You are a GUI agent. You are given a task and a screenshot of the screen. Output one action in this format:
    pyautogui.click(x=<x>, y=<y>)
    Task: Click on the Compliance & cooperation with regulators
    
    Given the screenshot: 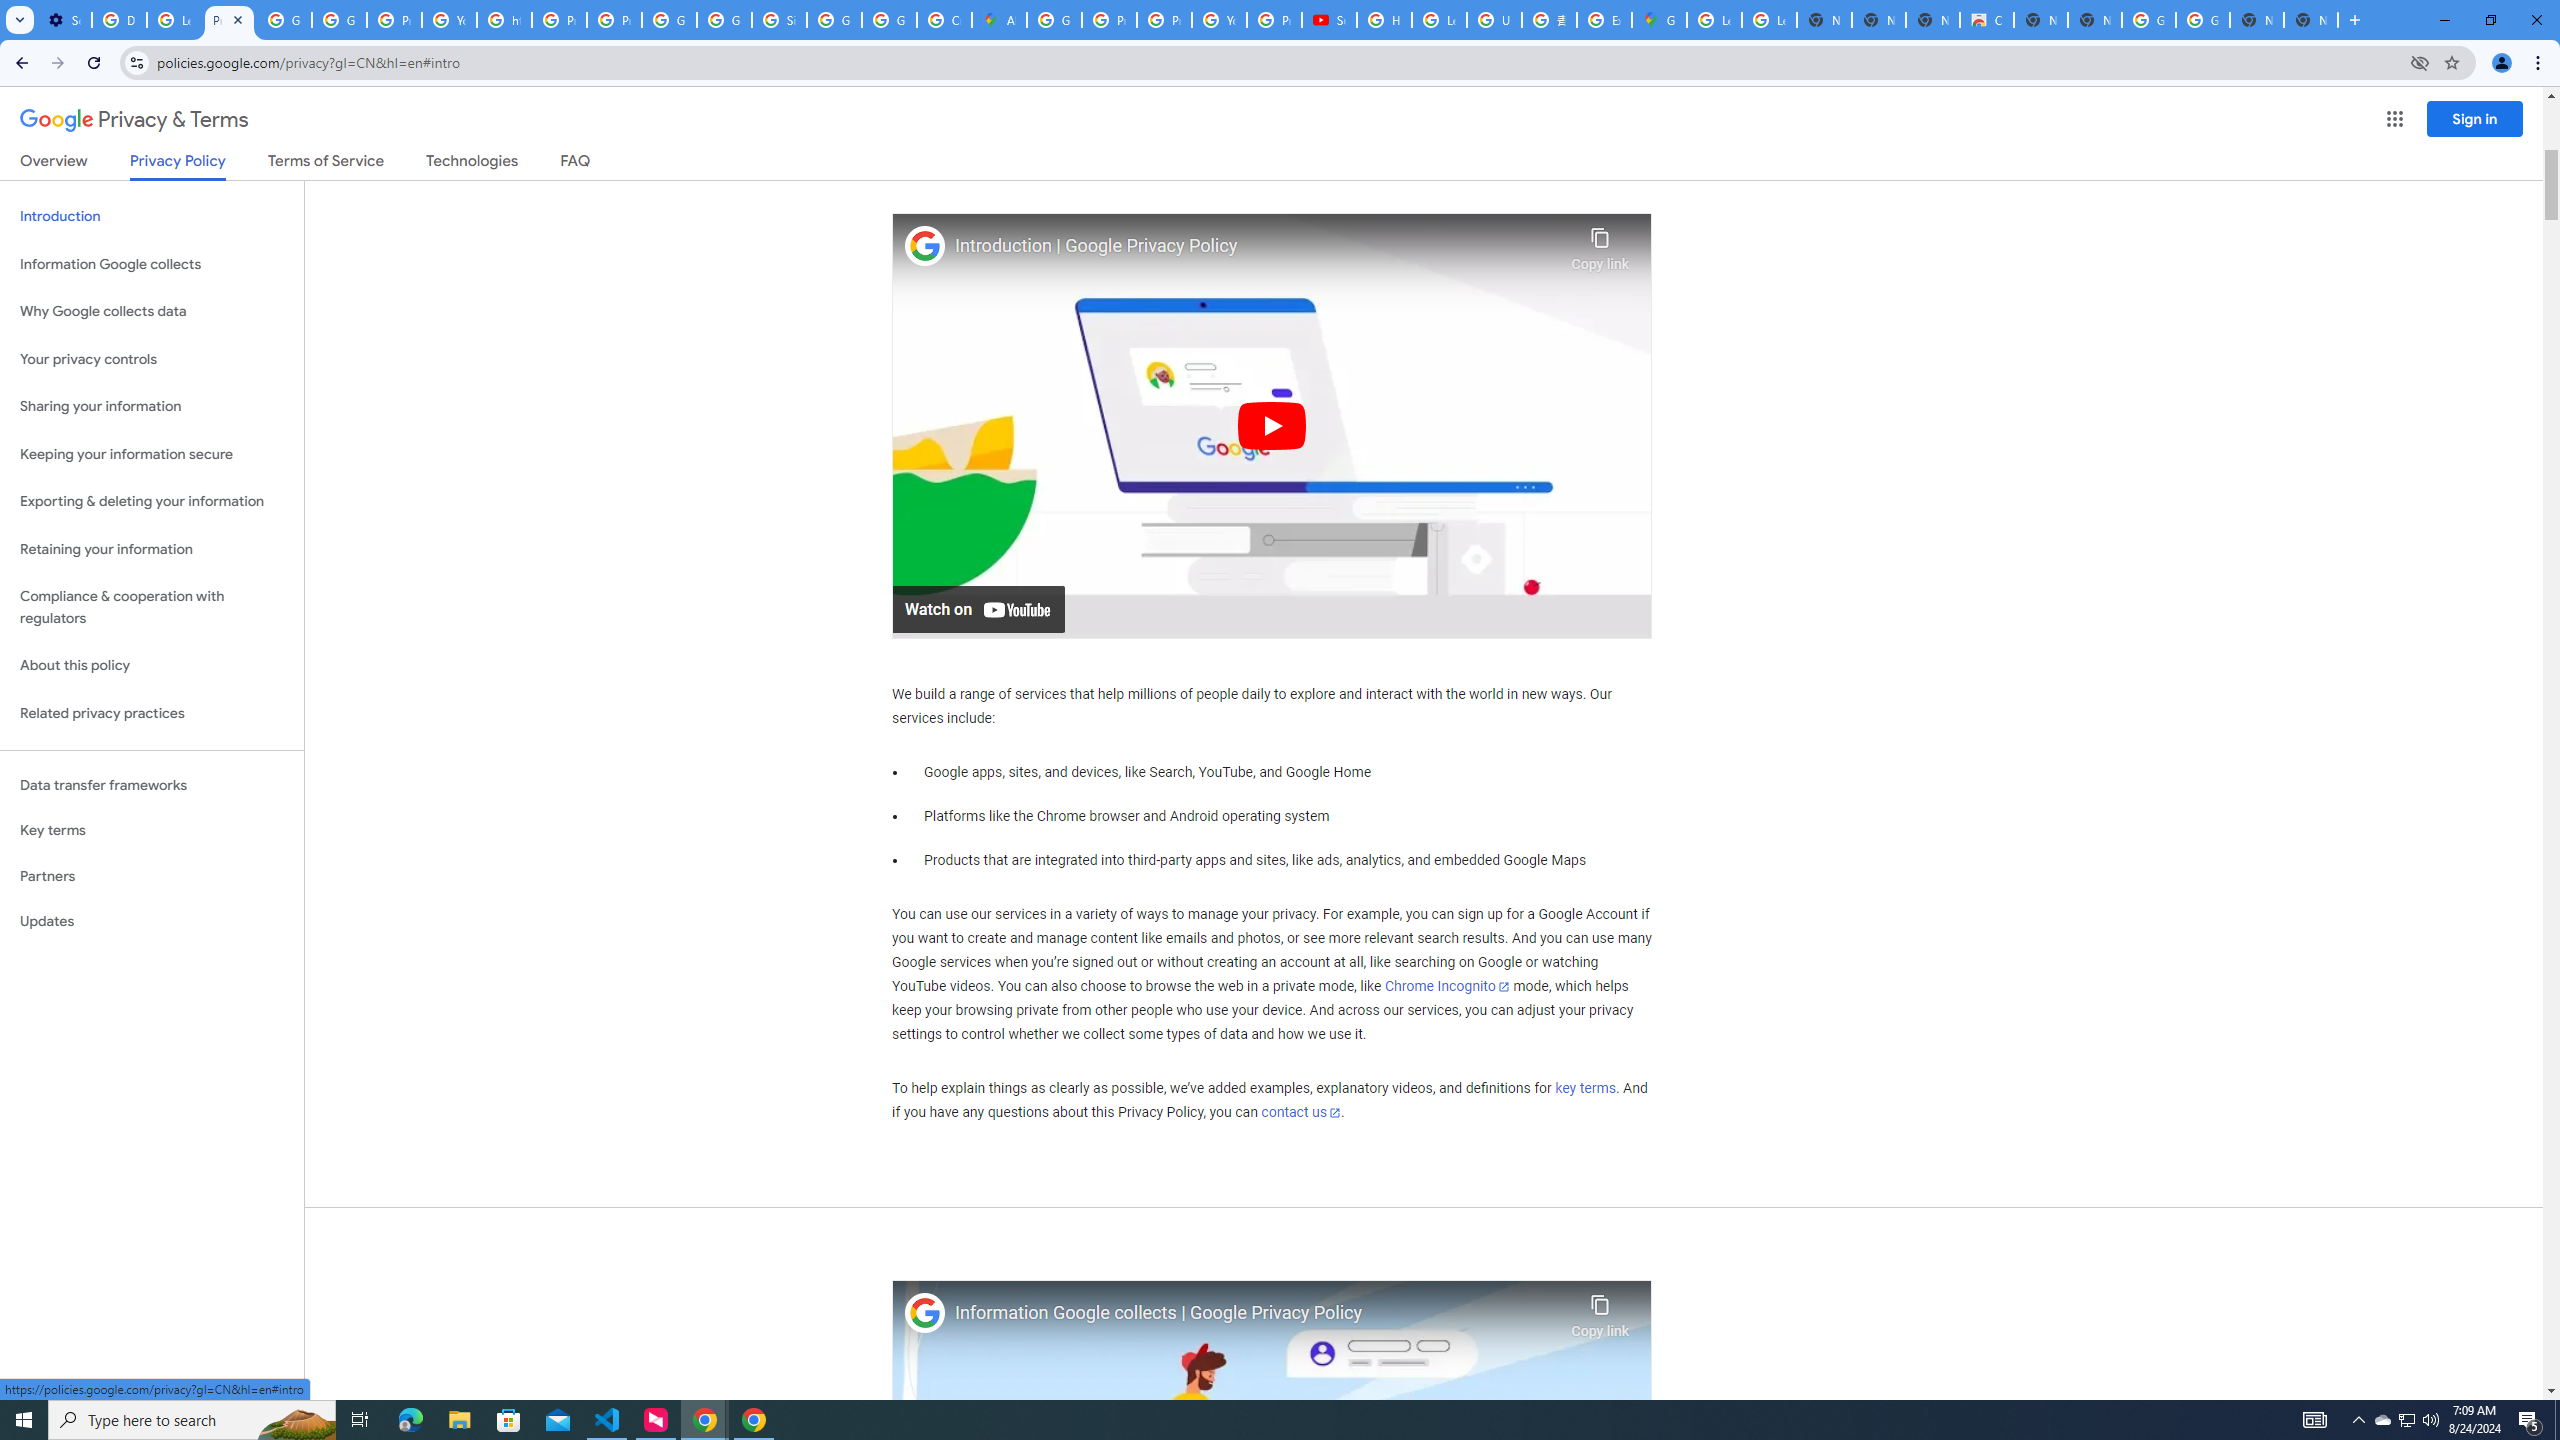 What is the action you would take?
    pyautogui.click(x=152, y=608)
    